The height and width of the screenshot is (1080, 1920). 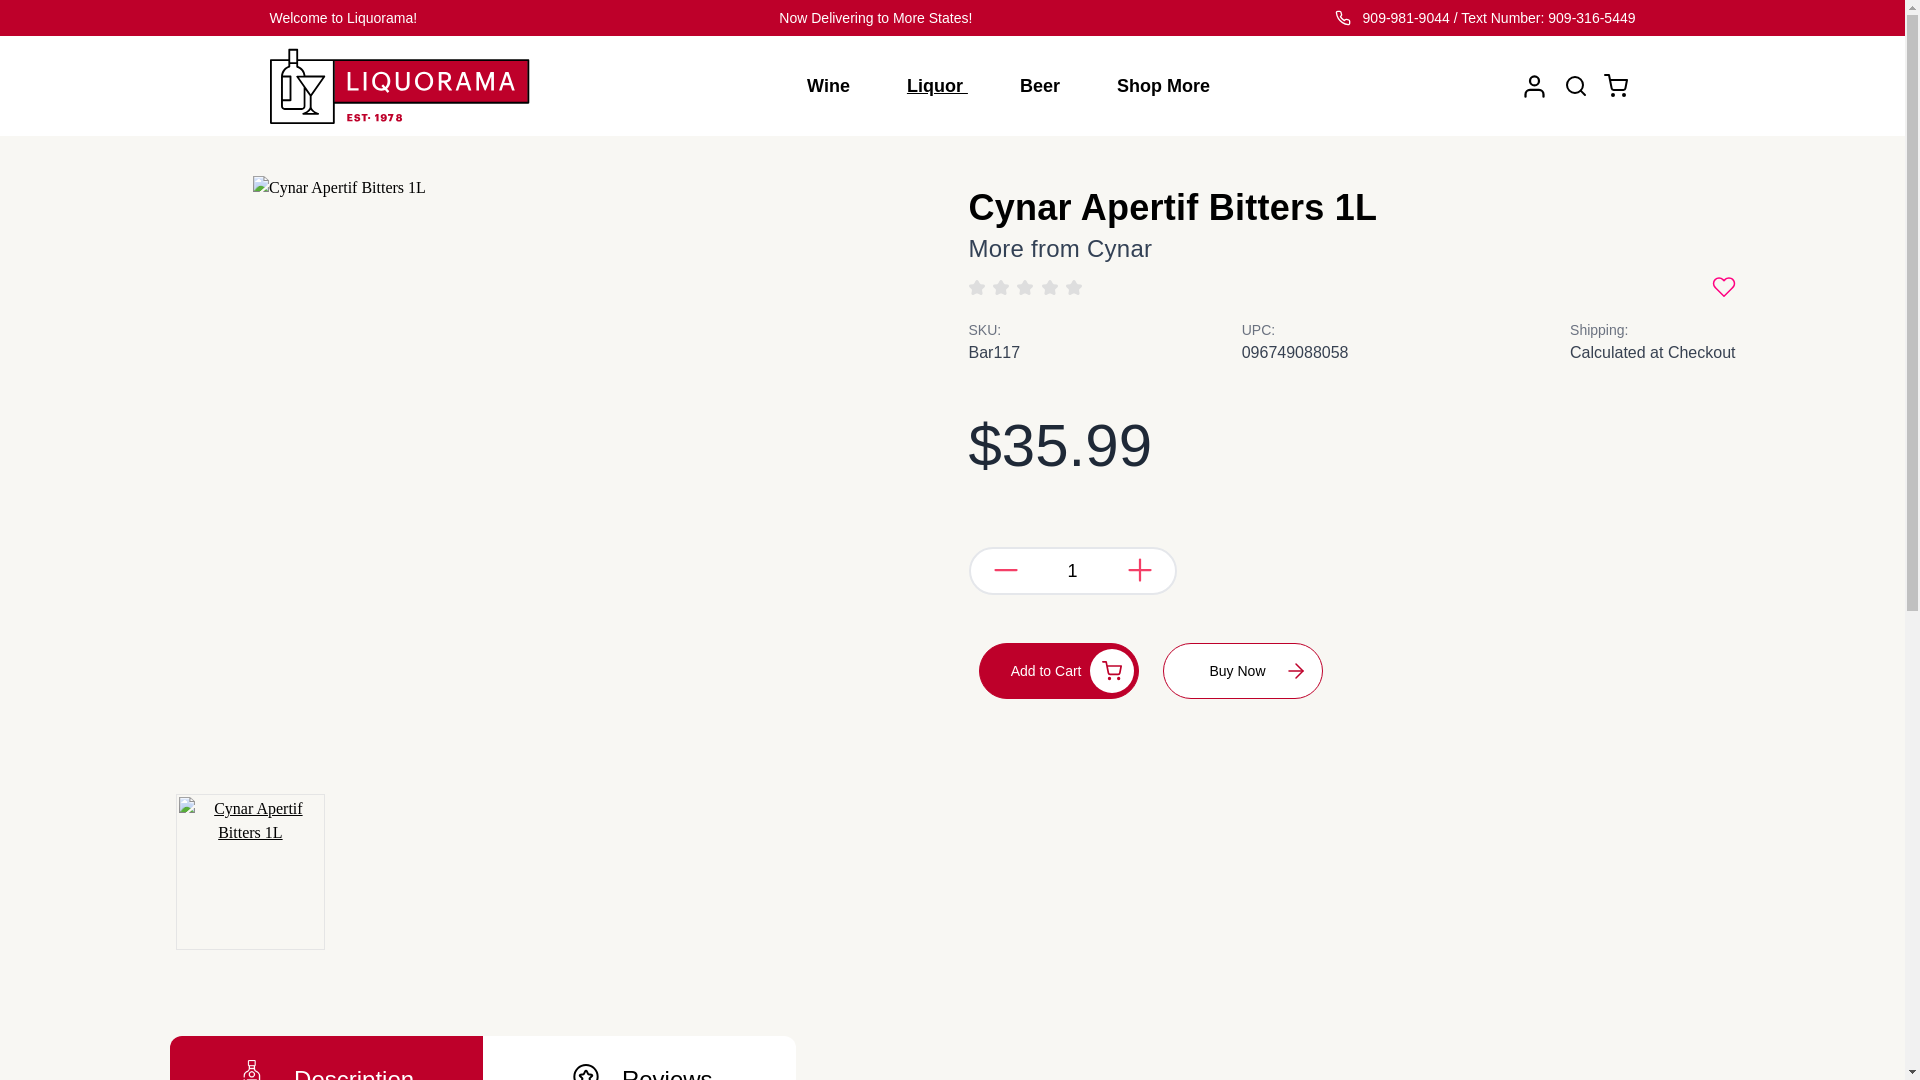 I want to click on Liquorama, so click(x=400, y=86).